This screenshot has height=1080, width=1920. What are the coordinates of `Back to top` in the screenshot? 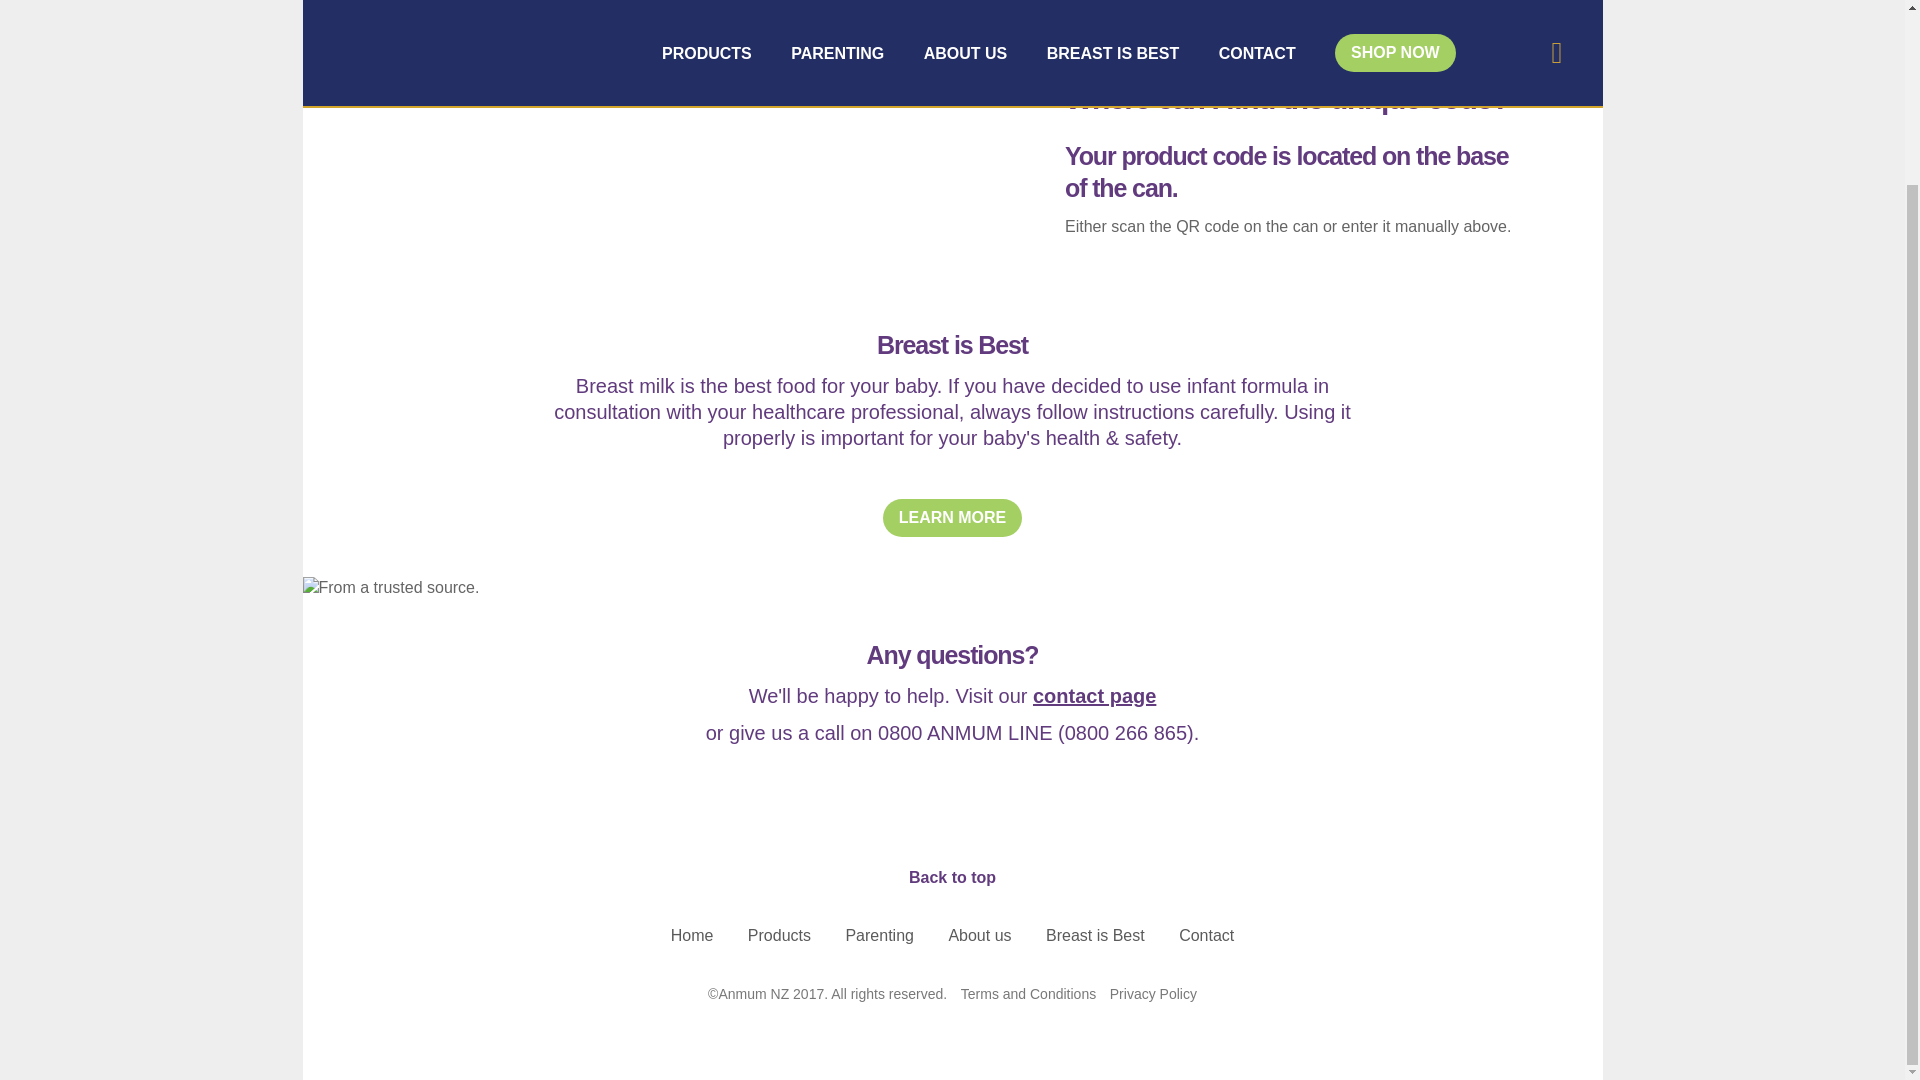 It's located at (952, 852).